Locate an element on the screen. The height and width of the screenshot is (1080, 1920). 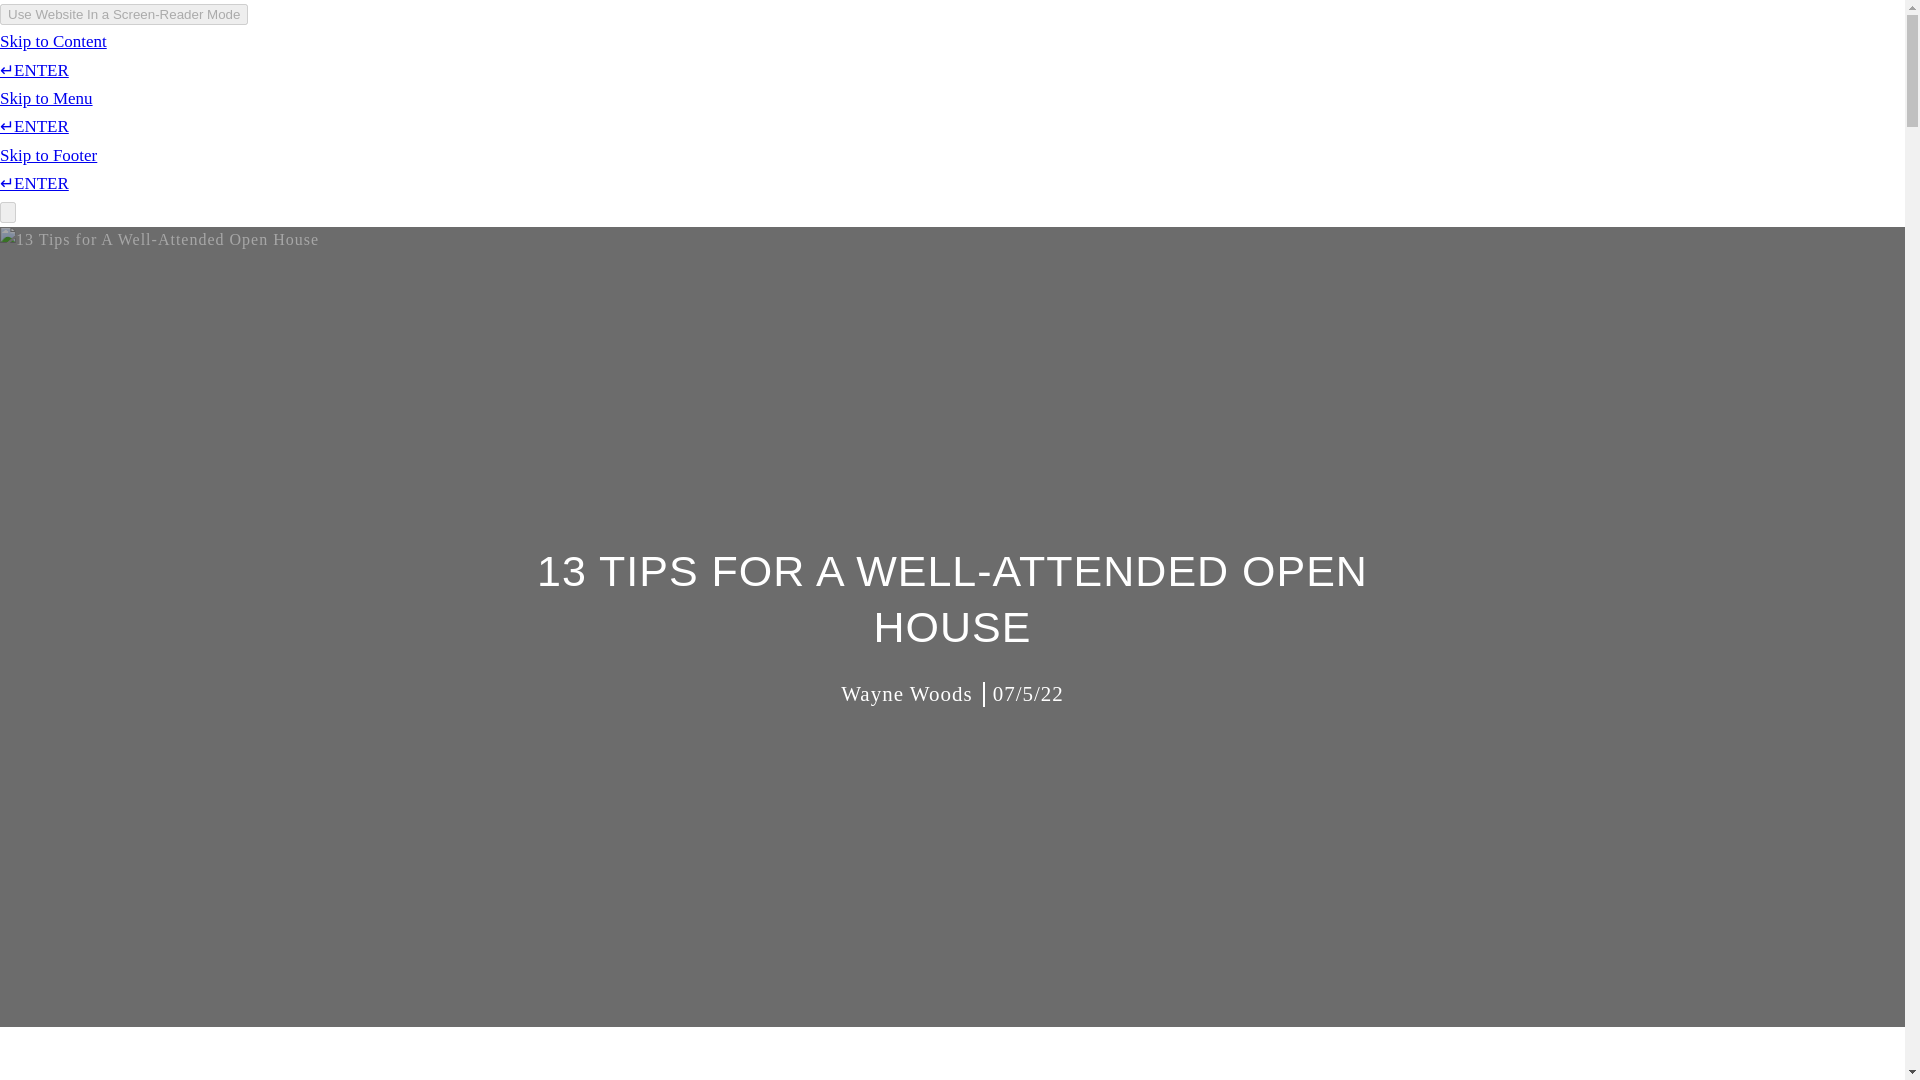
BUY is located at coordinates (936, 74).